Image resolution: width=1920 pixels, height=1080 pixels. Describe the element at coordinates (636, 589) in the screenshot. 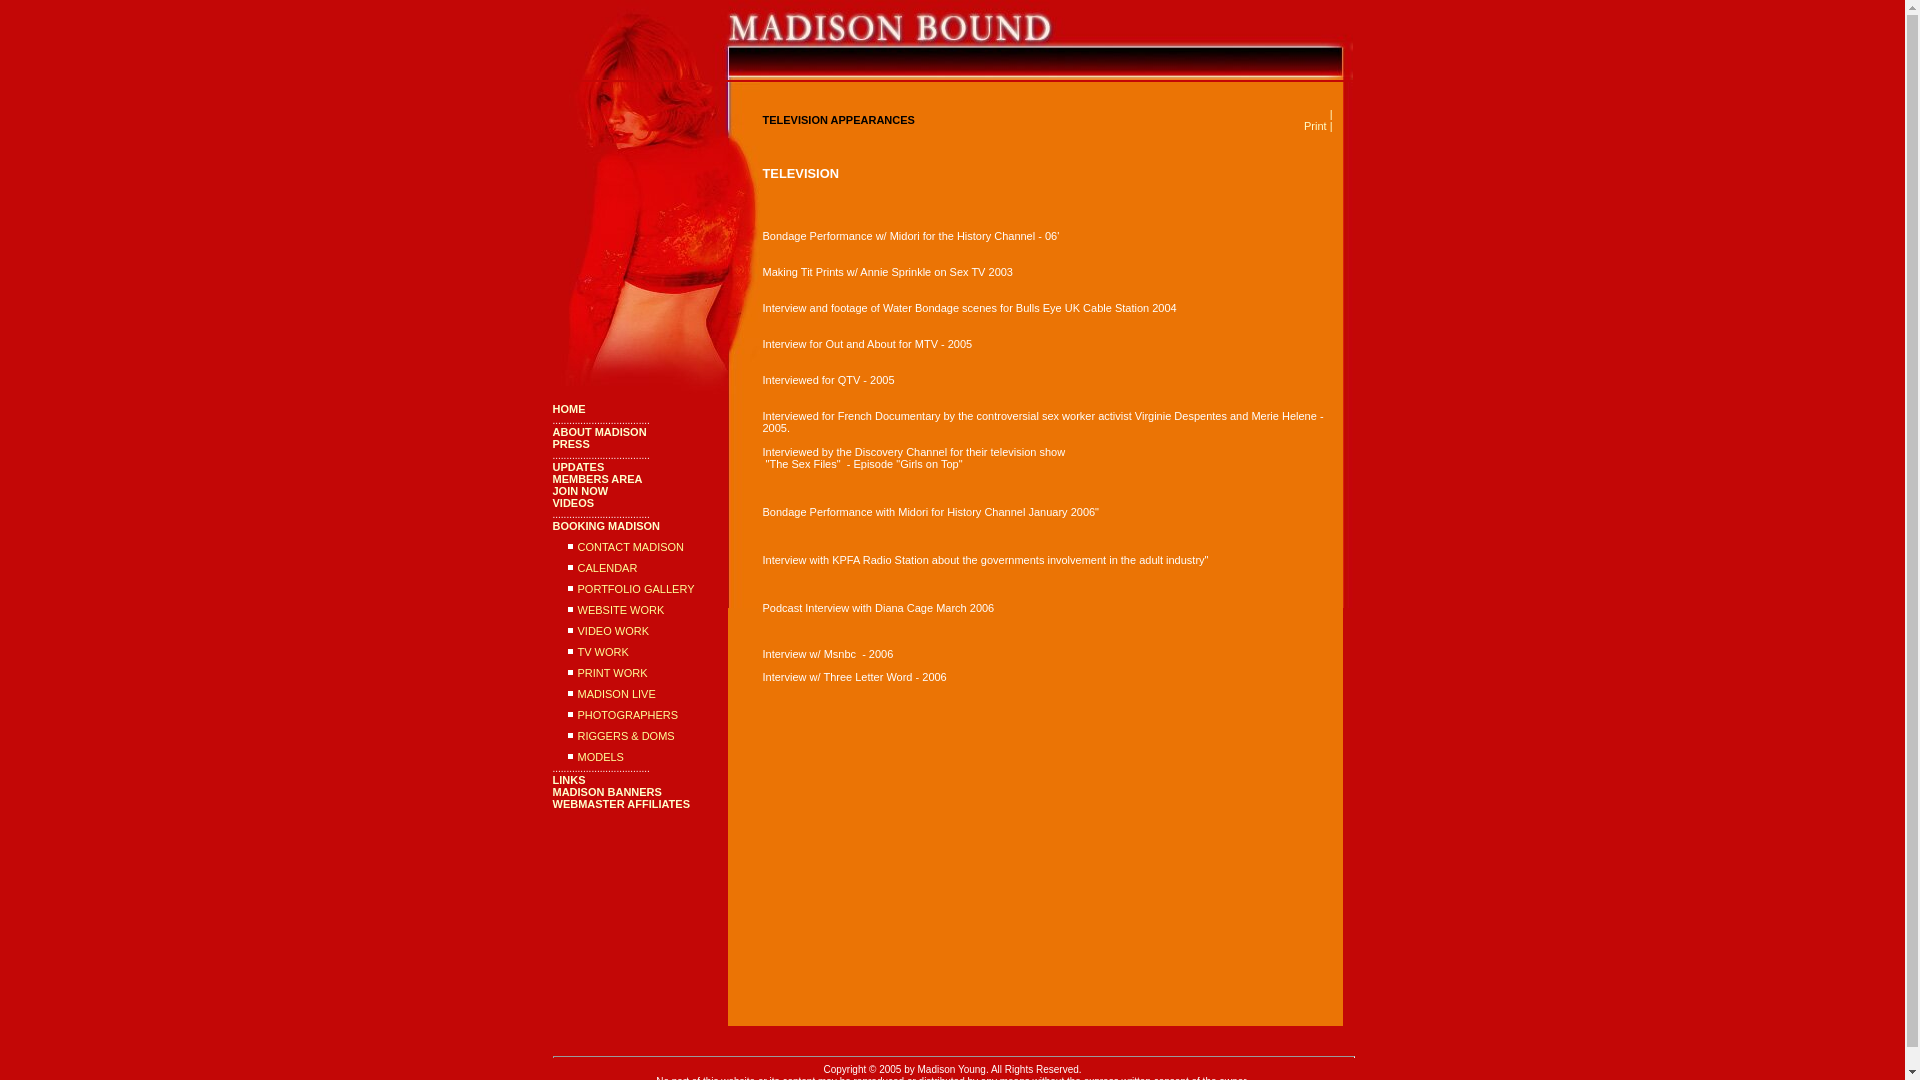

I see `PORTFOLIO GALLERY` at that location.